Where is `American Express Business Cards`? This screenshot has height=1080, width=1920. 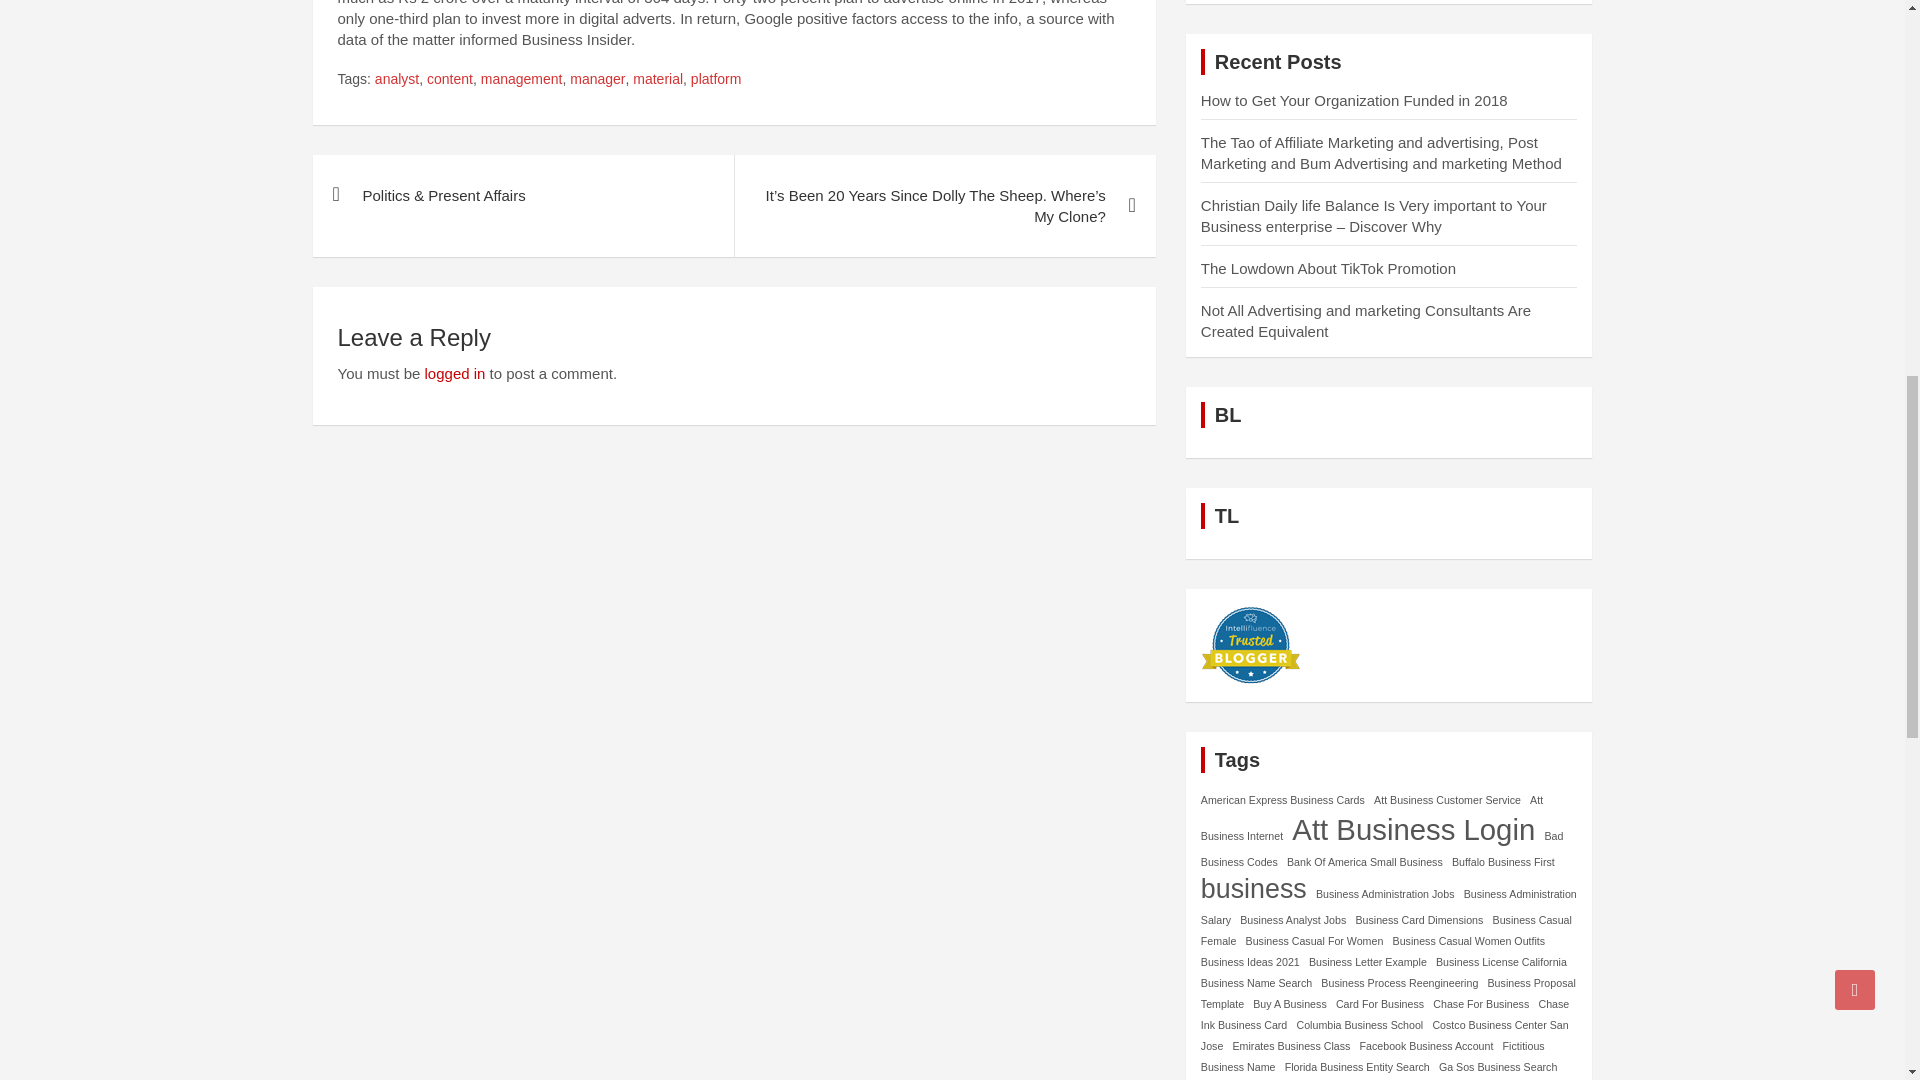
American Express Business Cards is located at coordinates (1283, 800).